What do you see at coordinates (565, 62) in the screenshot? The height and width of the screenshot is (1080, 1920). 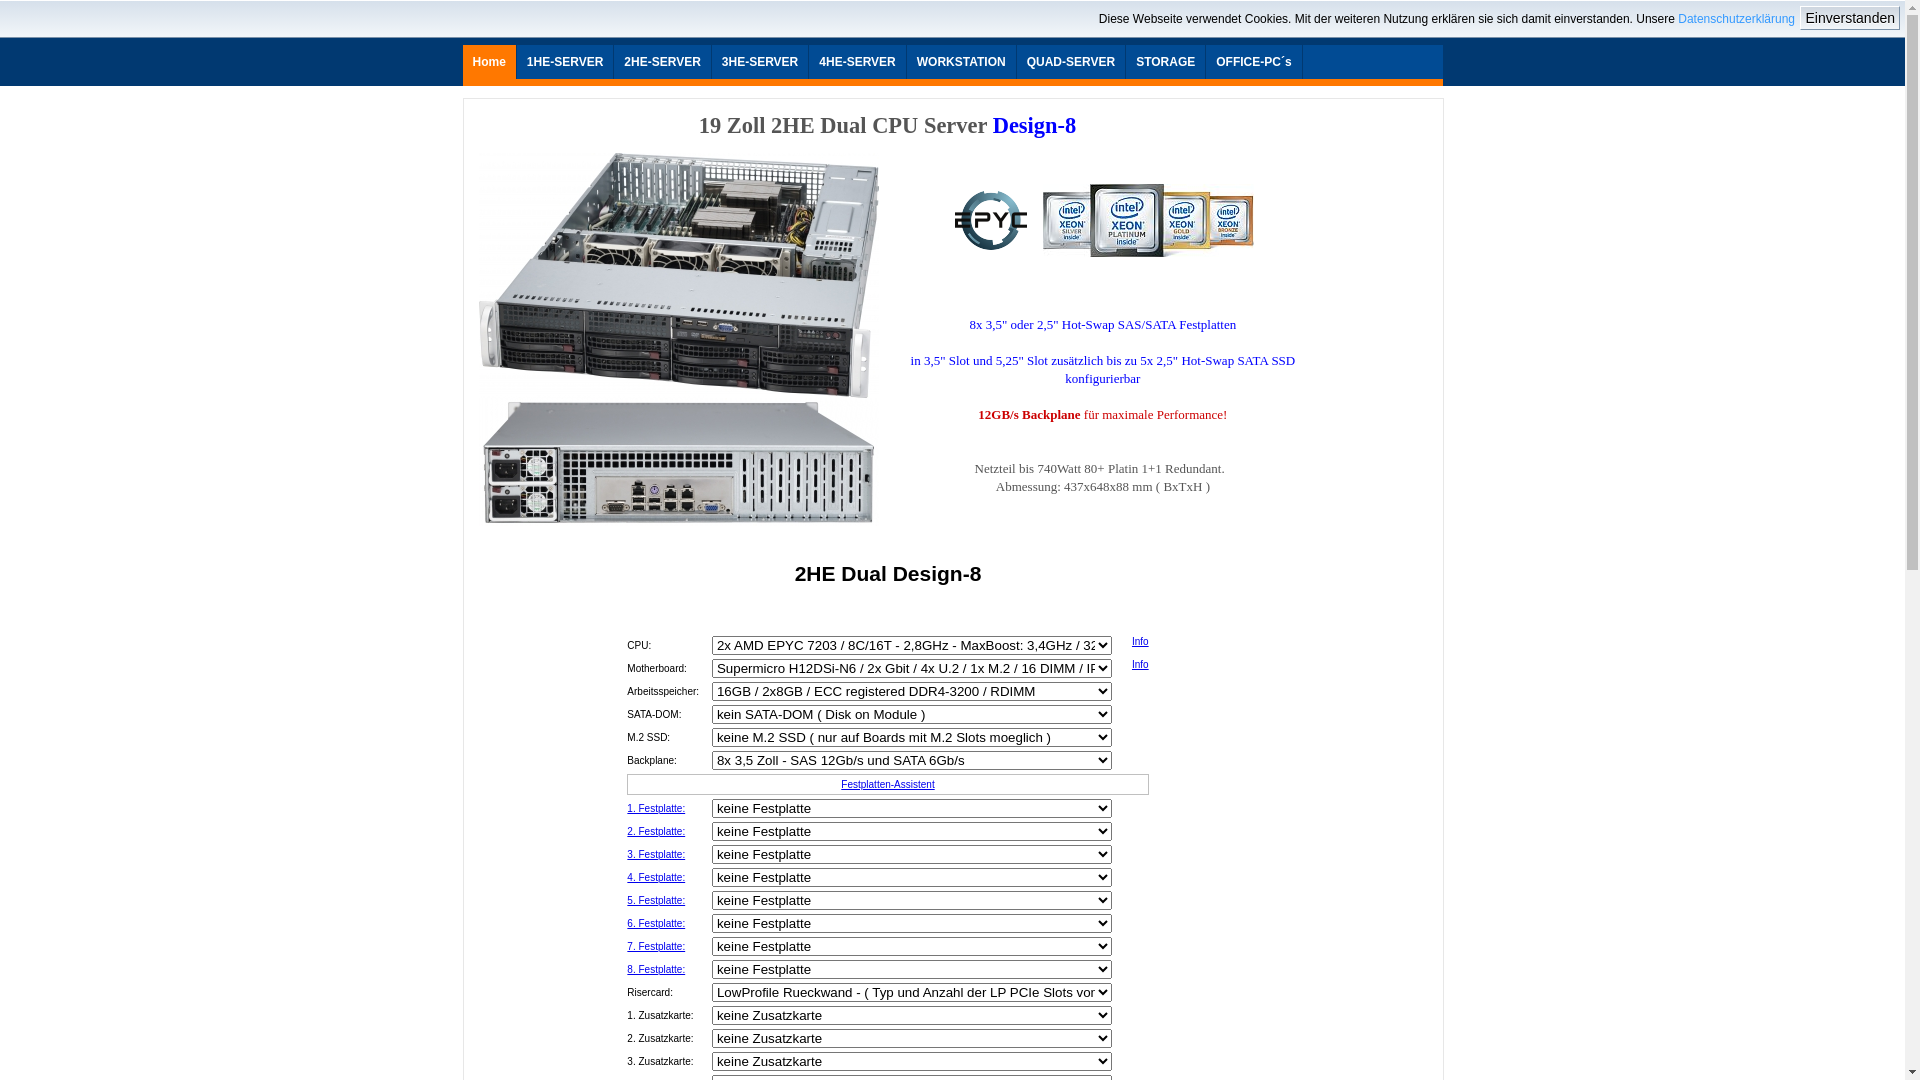 I see `1HE-SERVER` at bounding box center [565, 62].